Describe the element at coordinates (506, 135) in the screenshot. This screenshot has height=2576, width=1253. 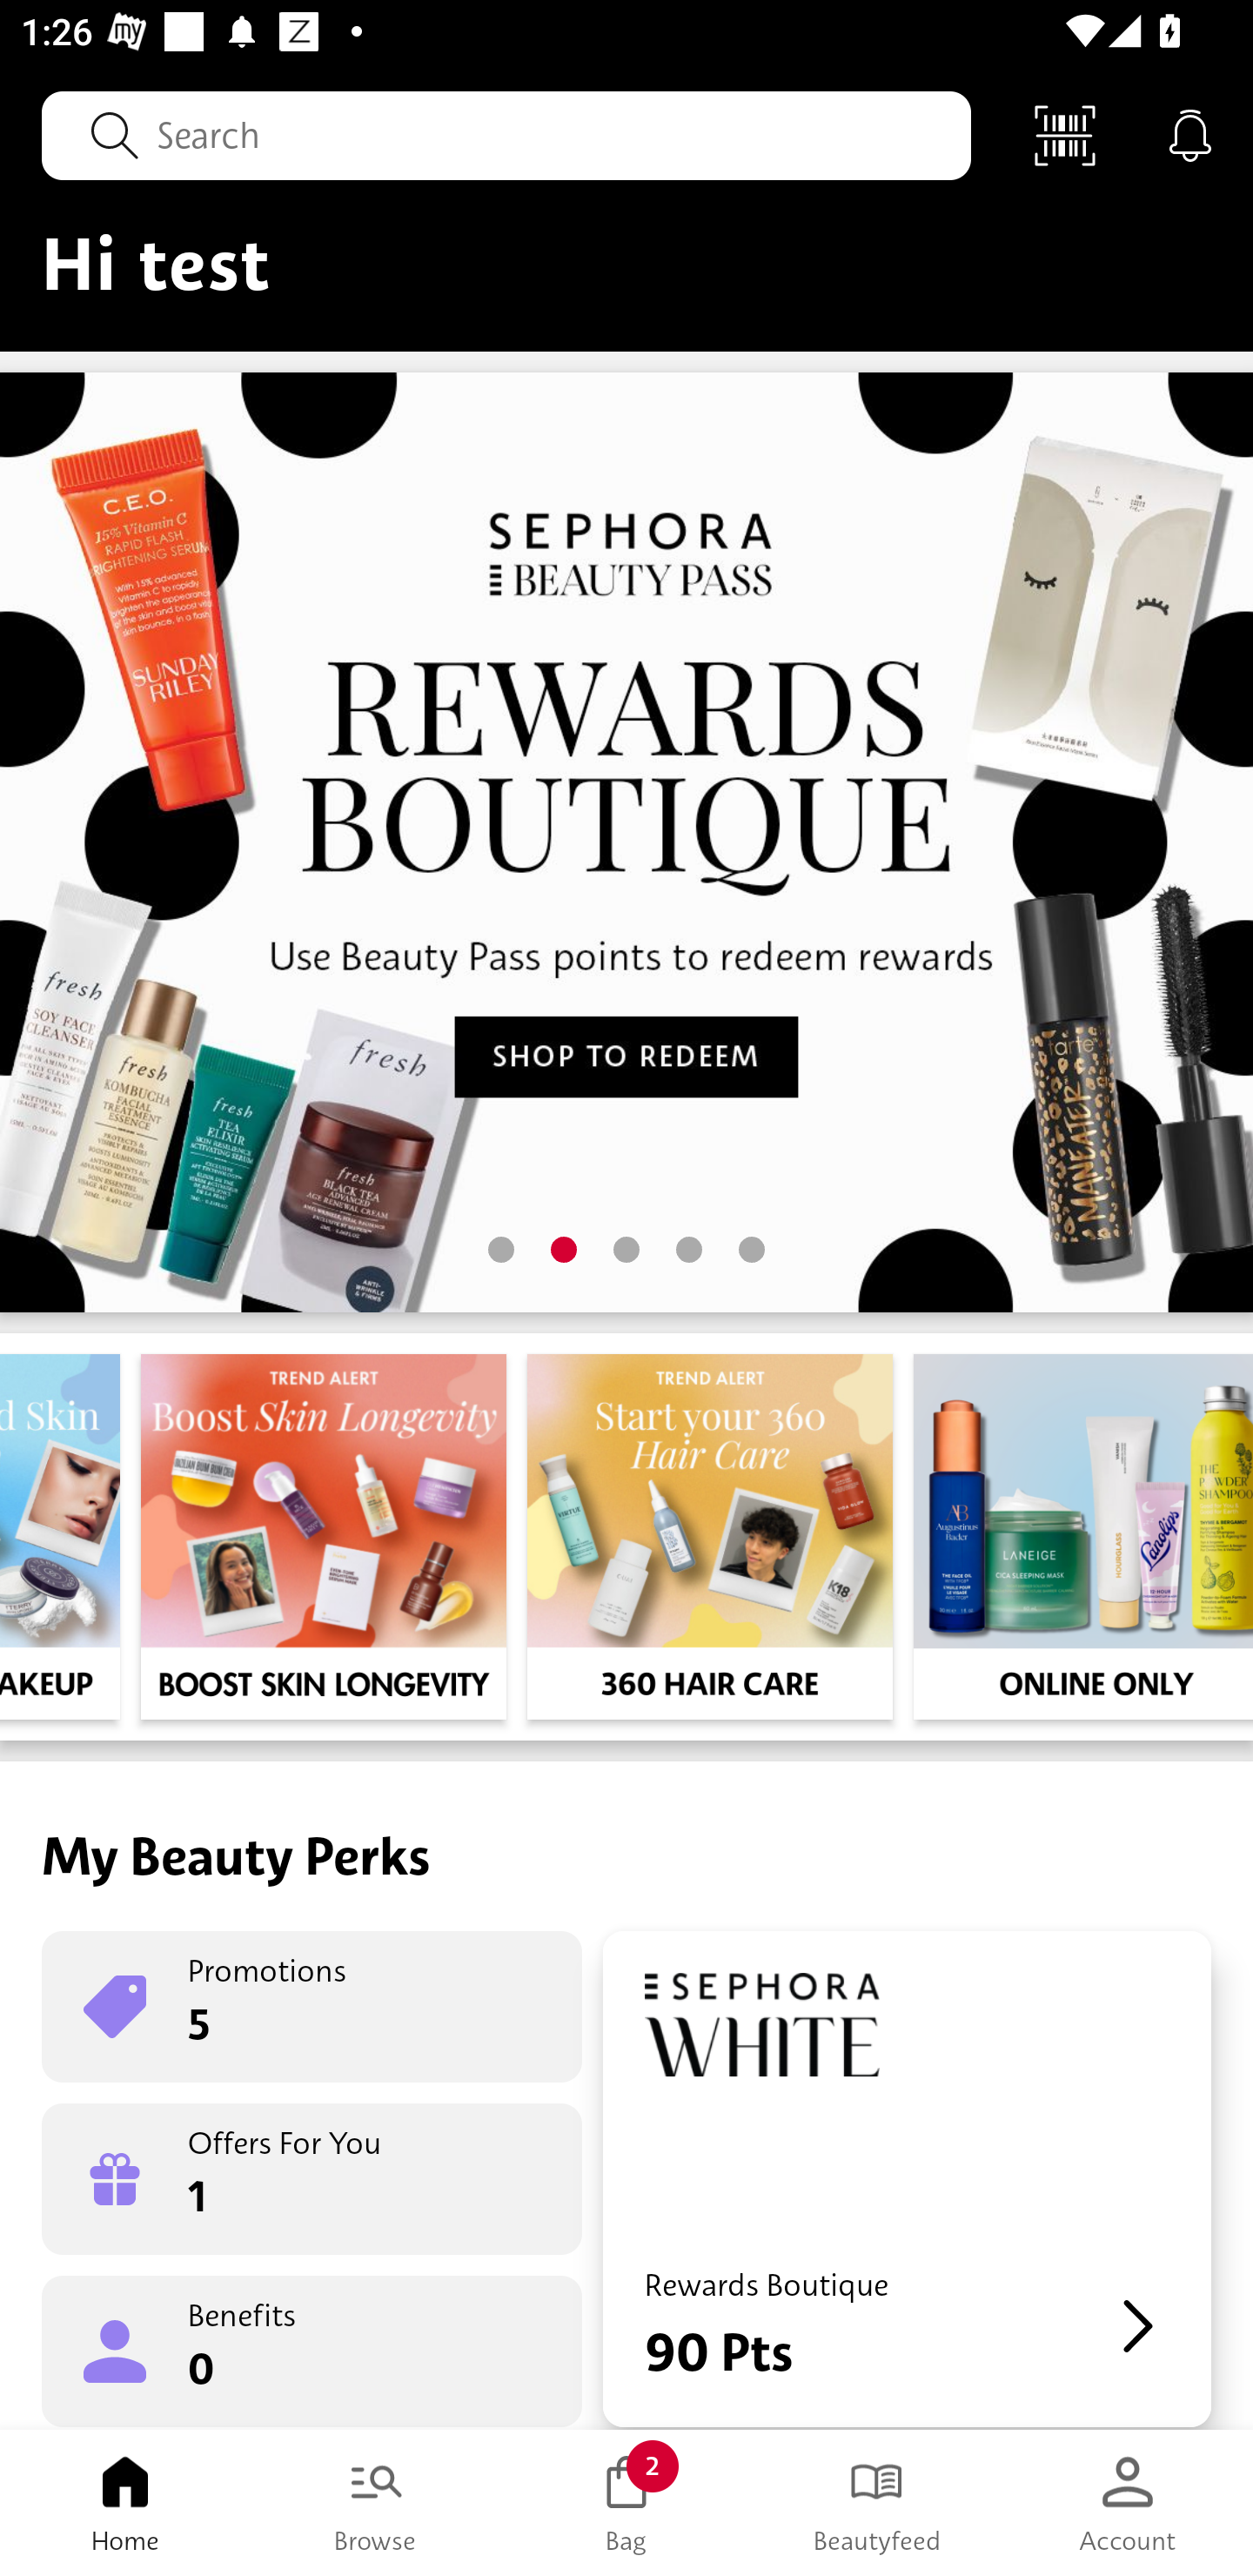
I see `Search` at that location.